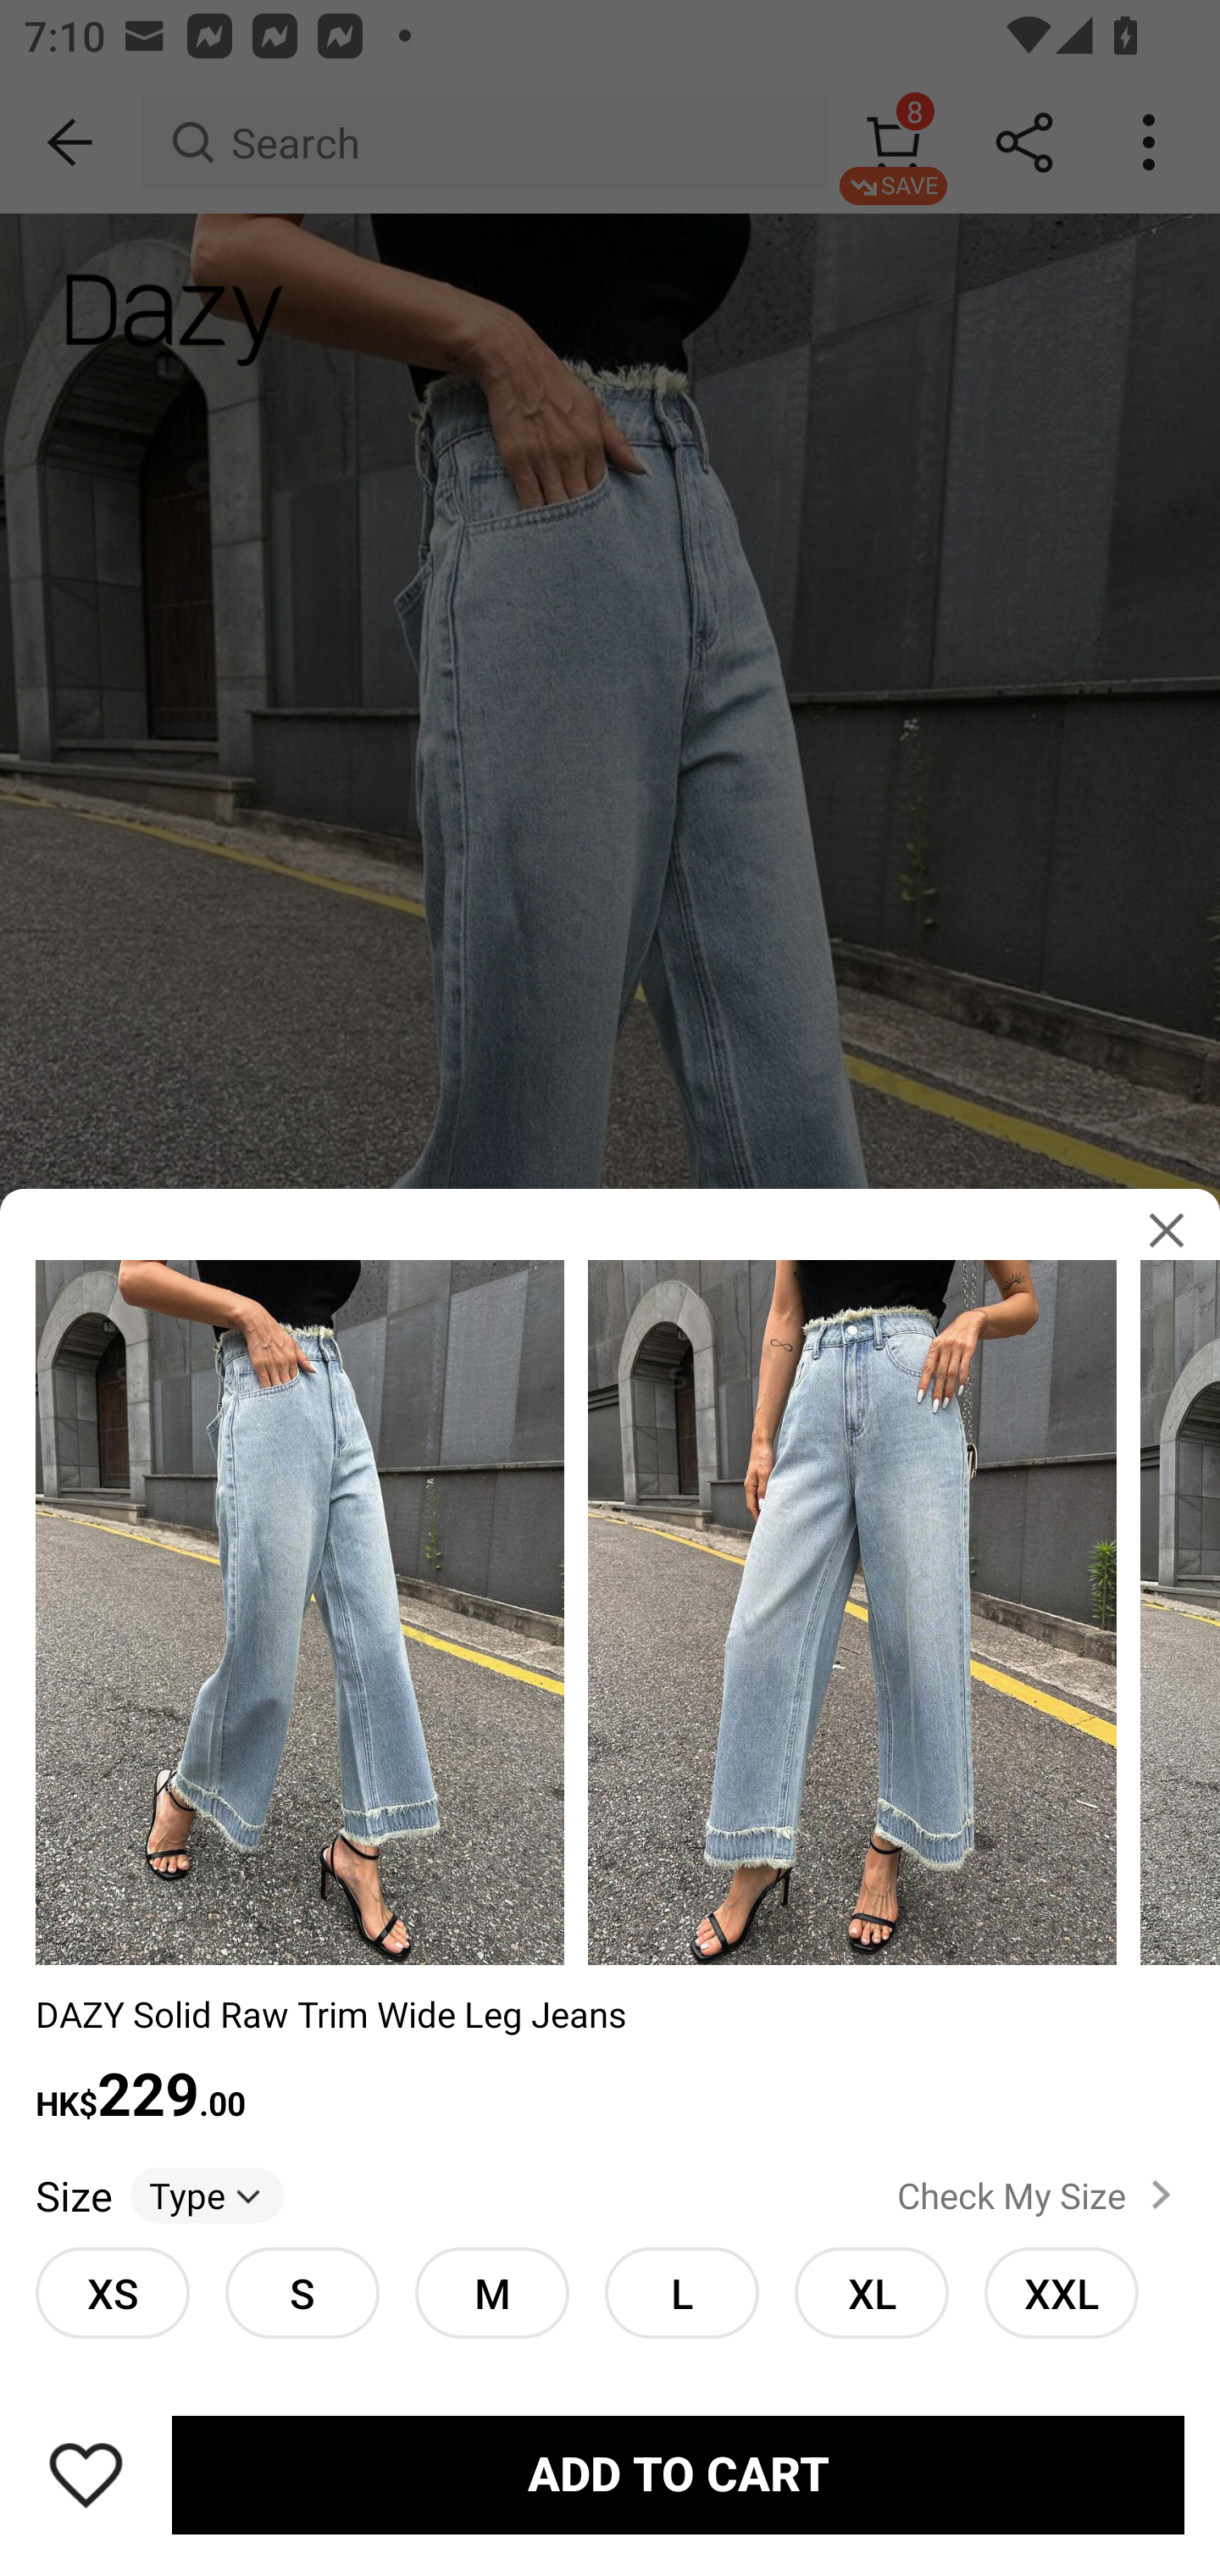 This screenshot has width=1220, height=2576. Describe the element at coordinates (1040, 2196) in the screenshot. I see `Check My Size` at that location.